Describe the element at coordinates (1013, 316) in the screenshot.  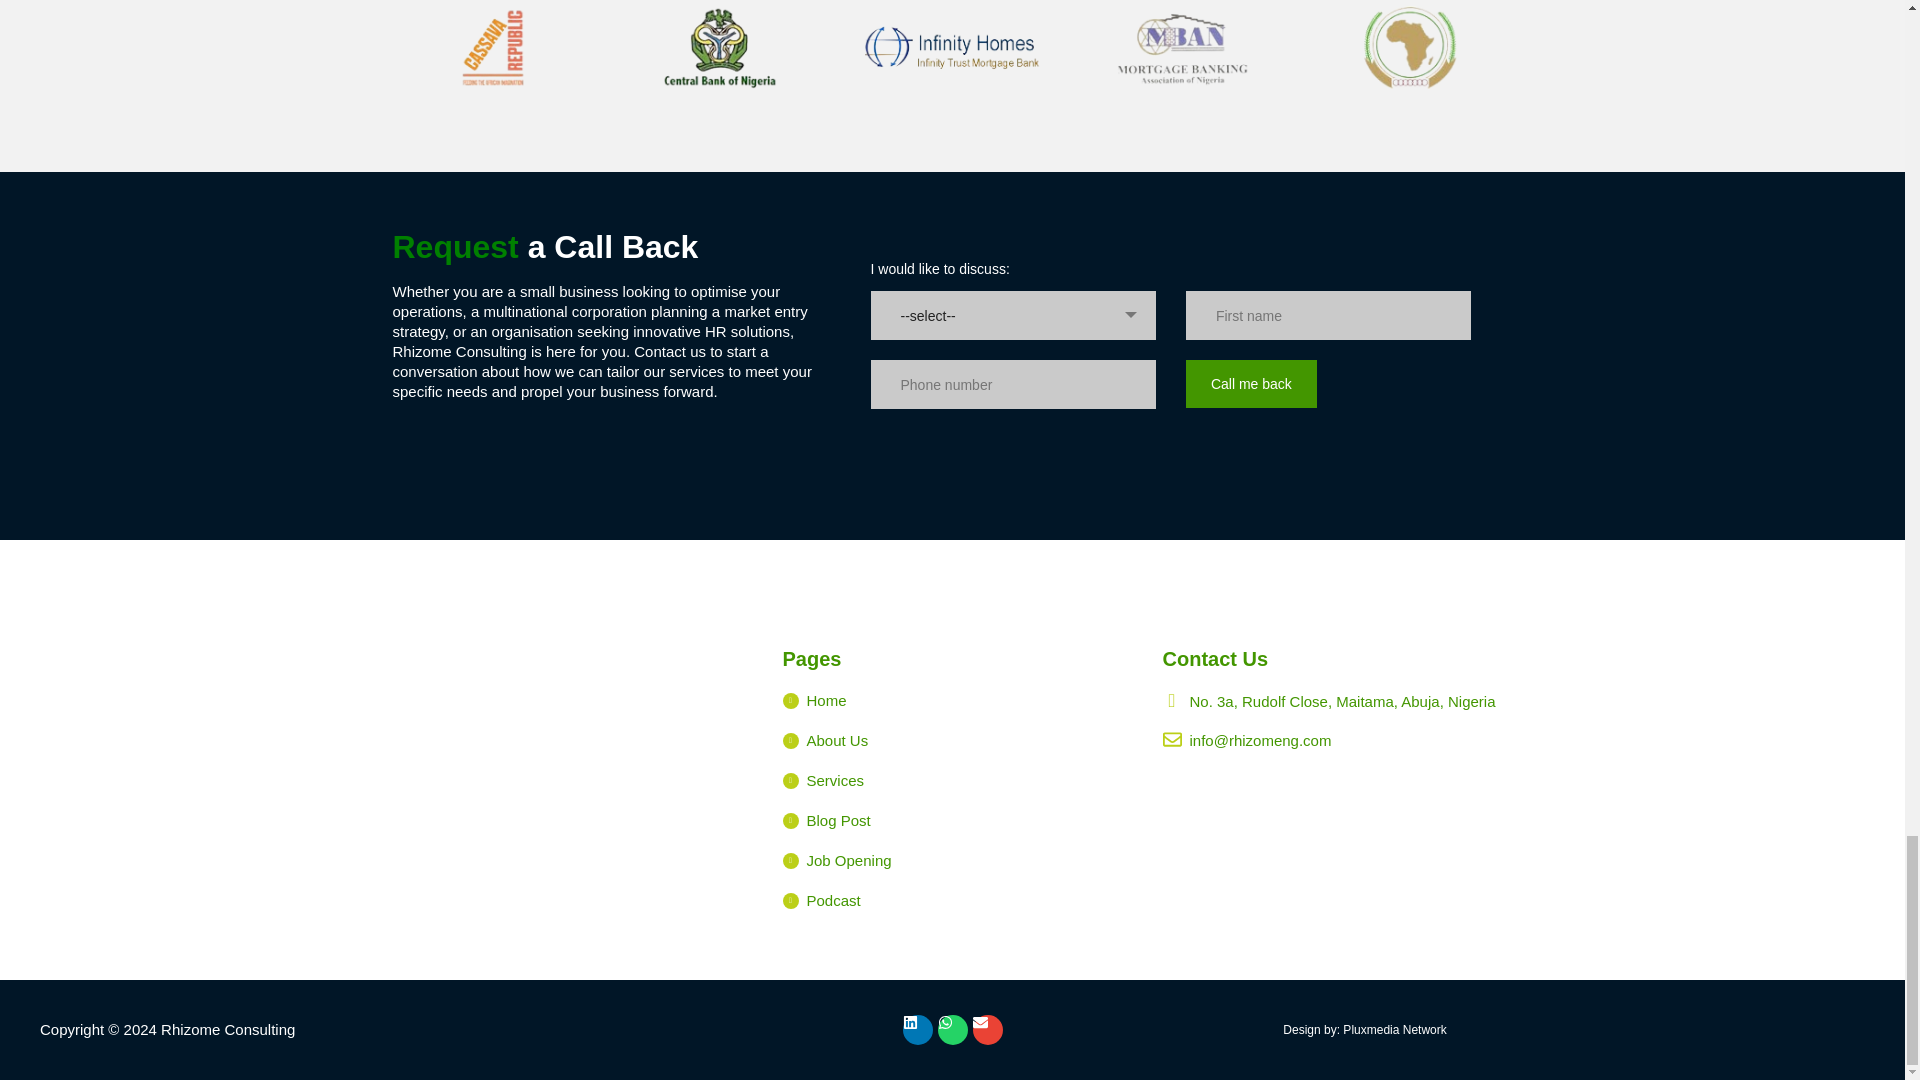
I see `--select--` at that location.